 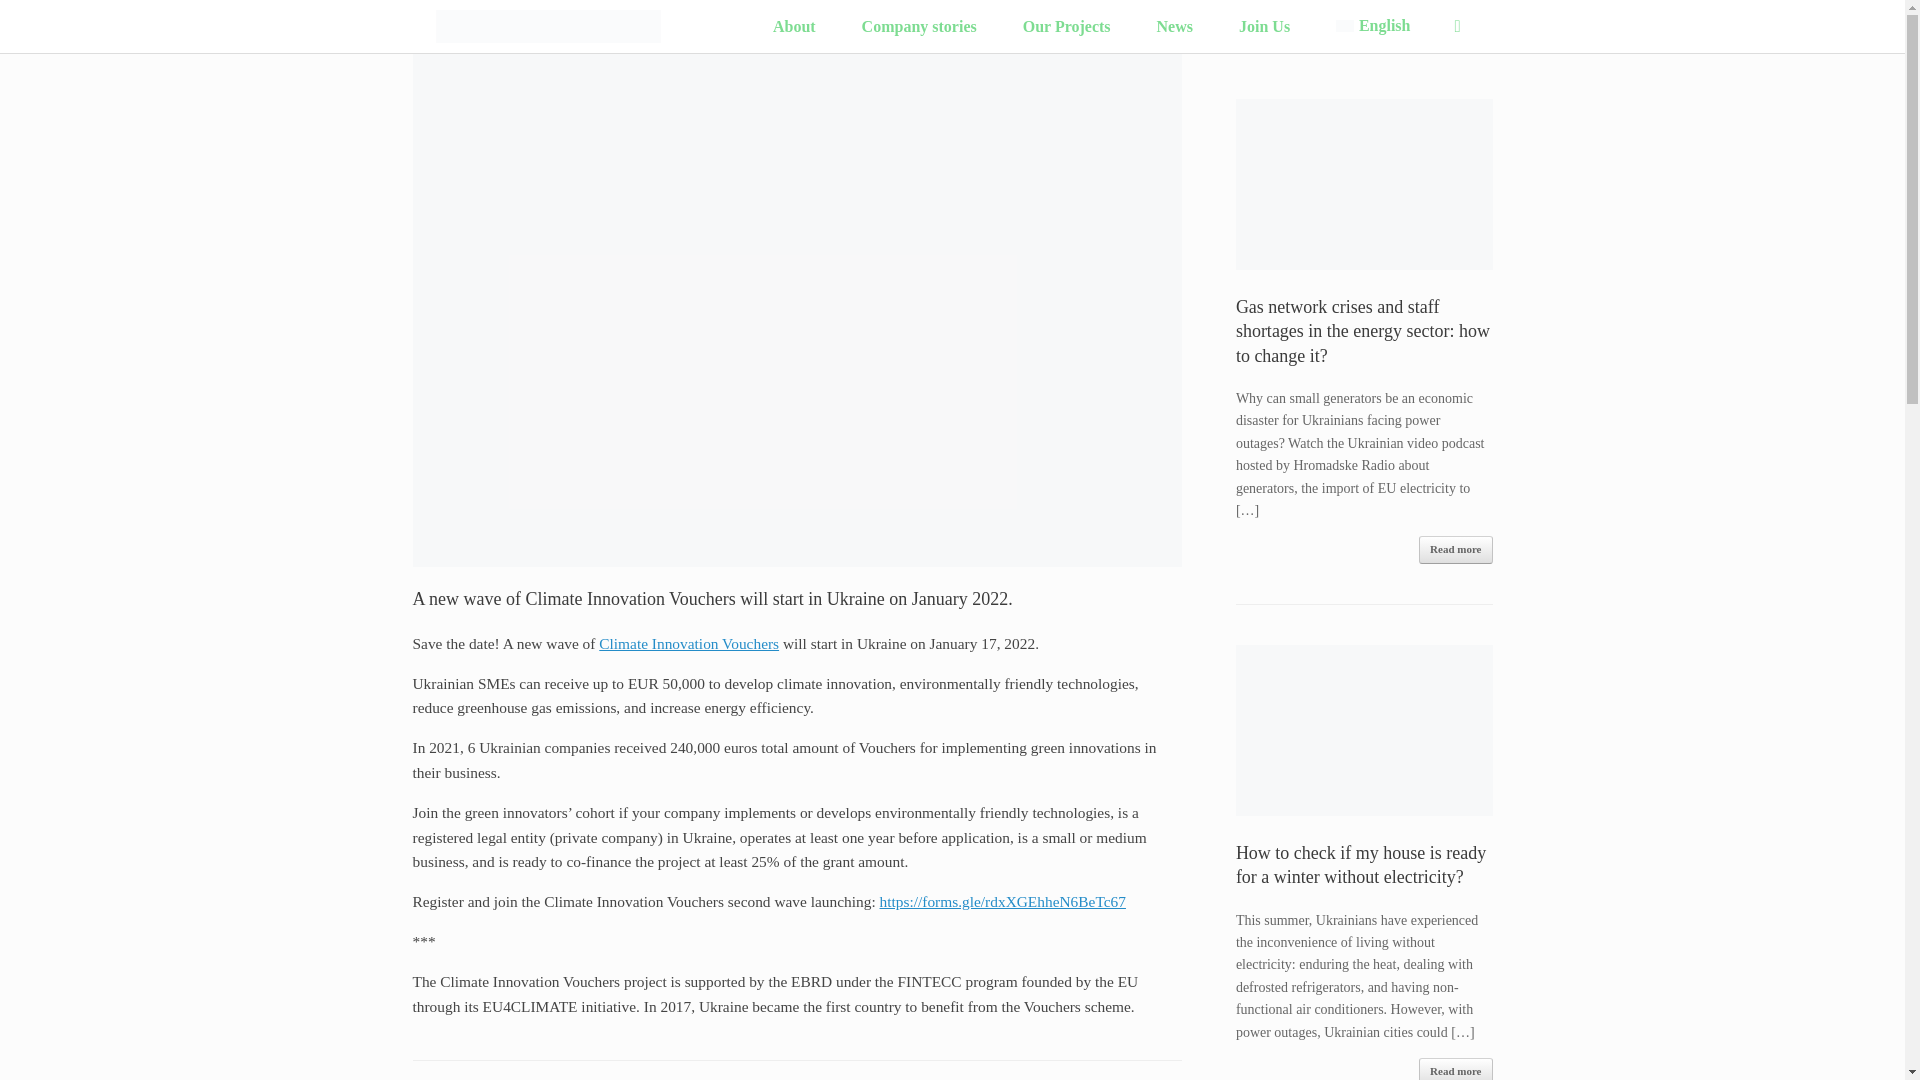 I want to click on News, so click(x=1174, y=26).